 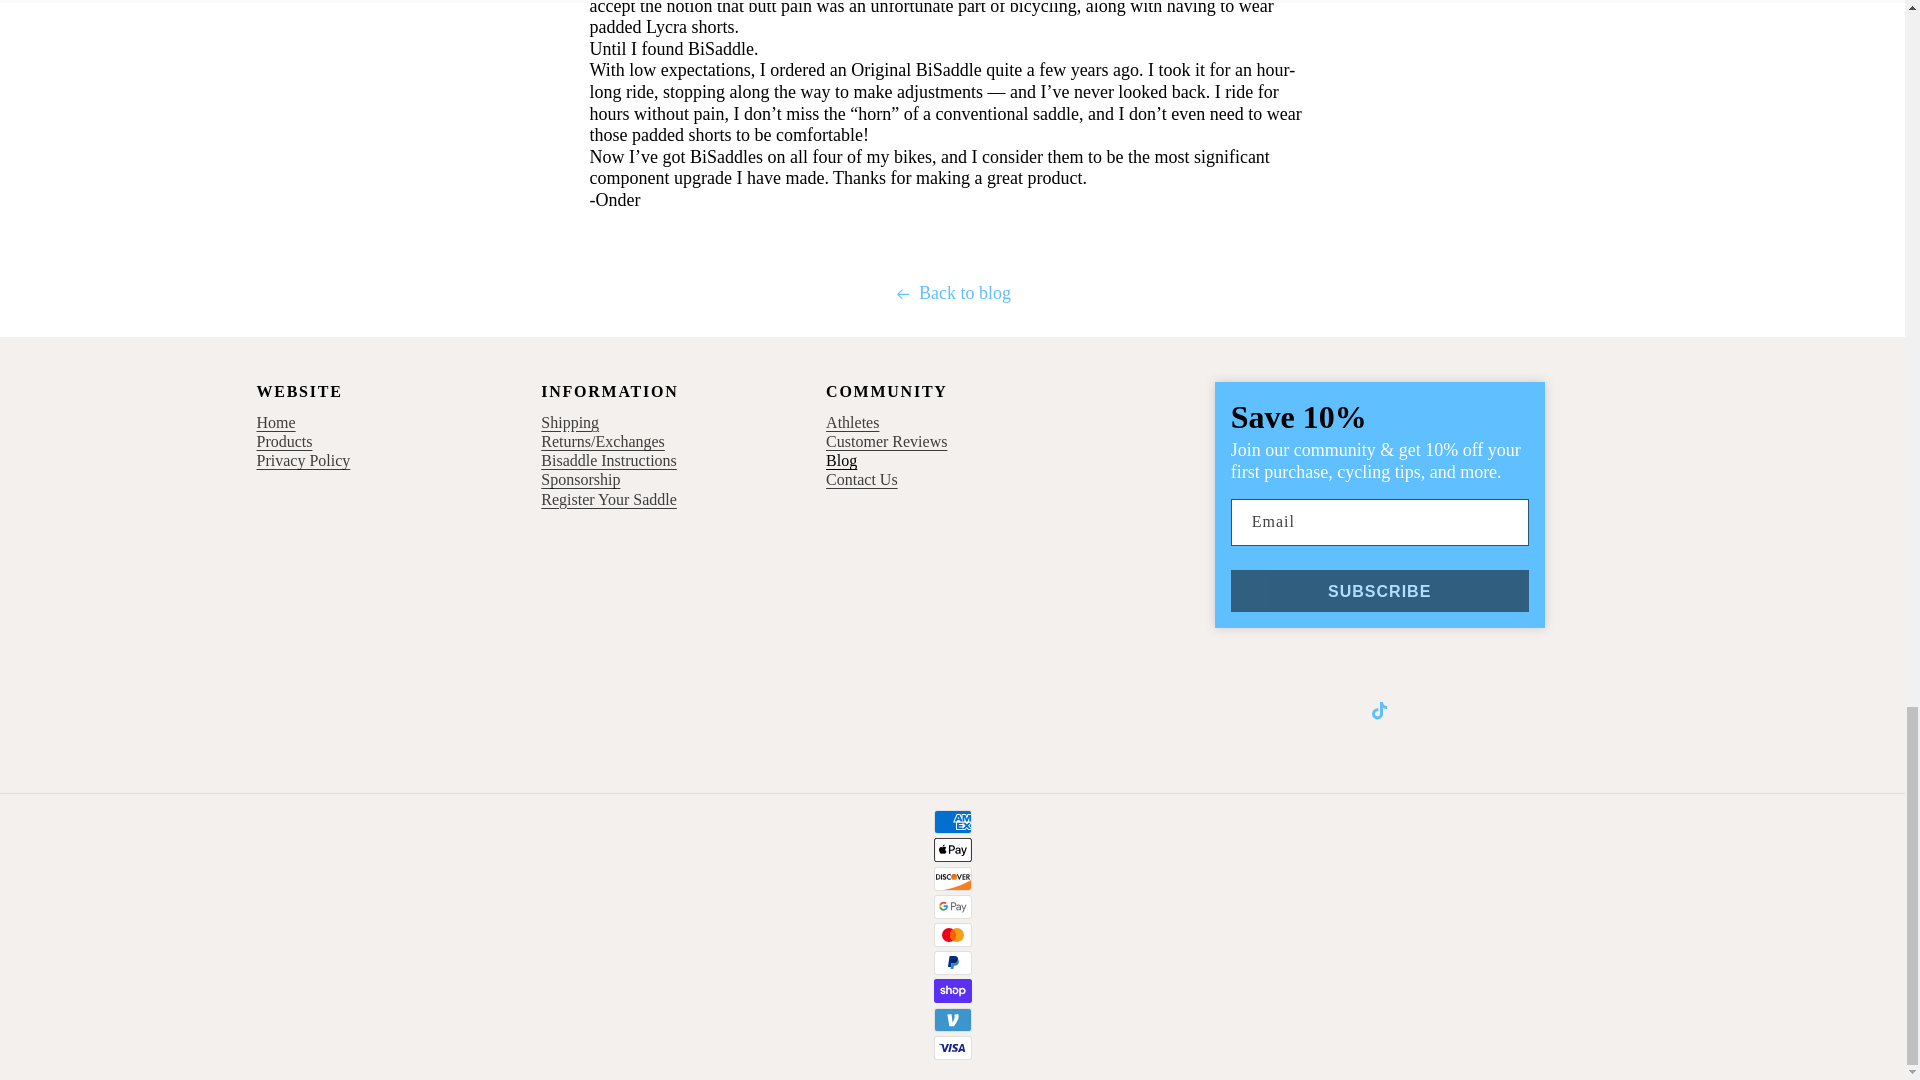 I want to click on Apple Pay, so click(x=952, y=850).